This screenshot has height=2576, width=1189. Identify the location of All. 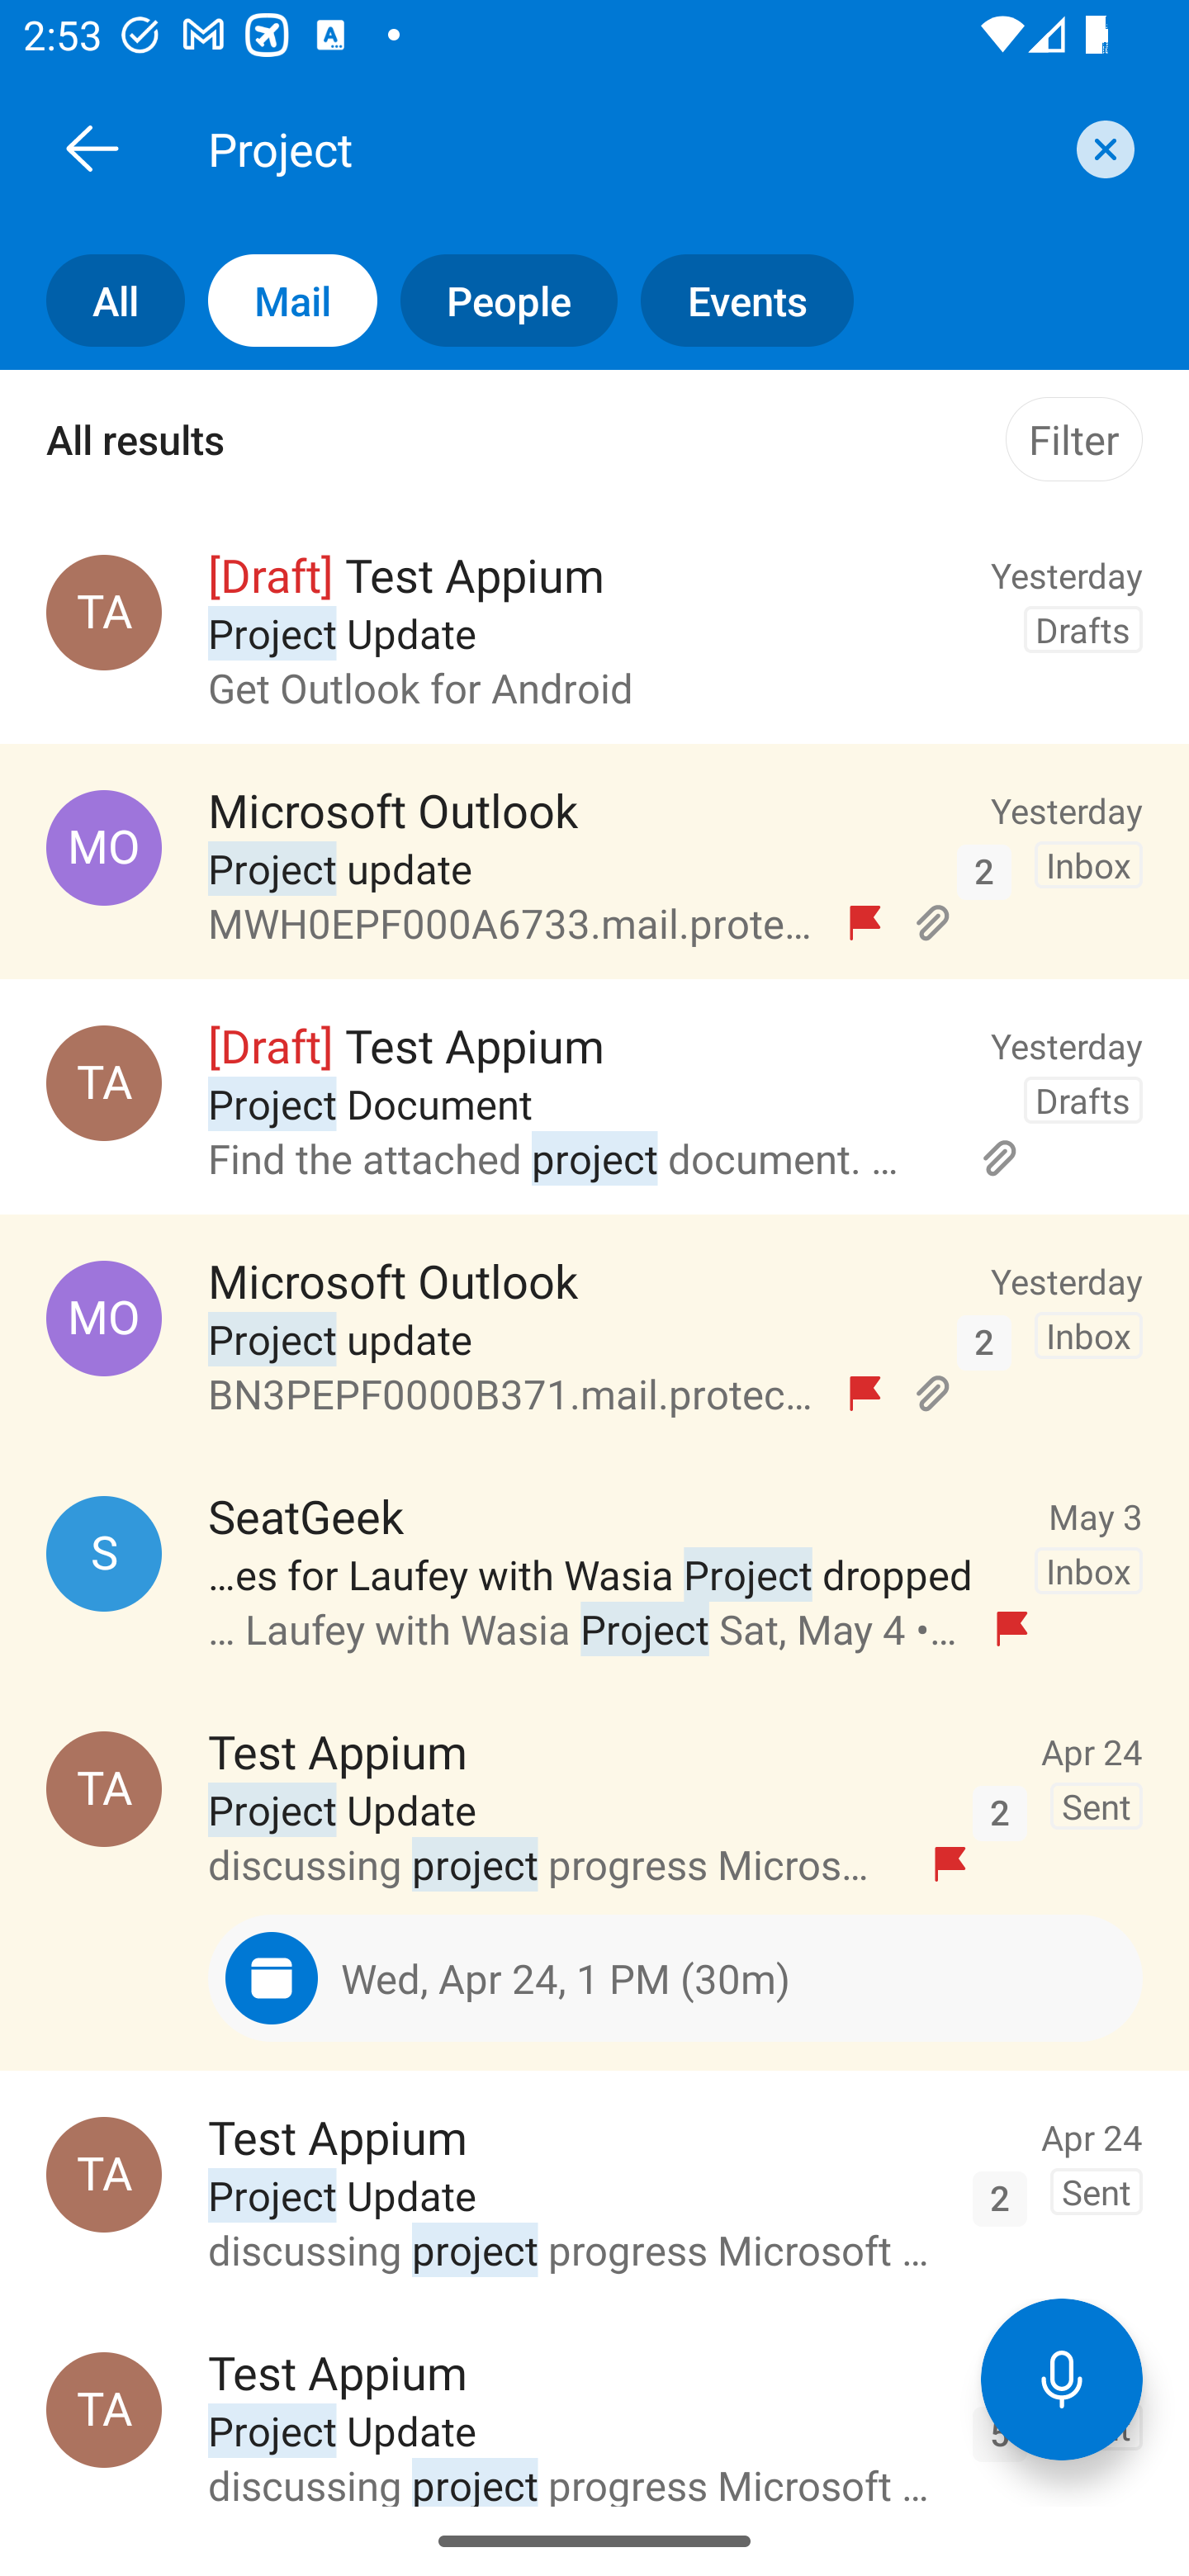
(92, 301).